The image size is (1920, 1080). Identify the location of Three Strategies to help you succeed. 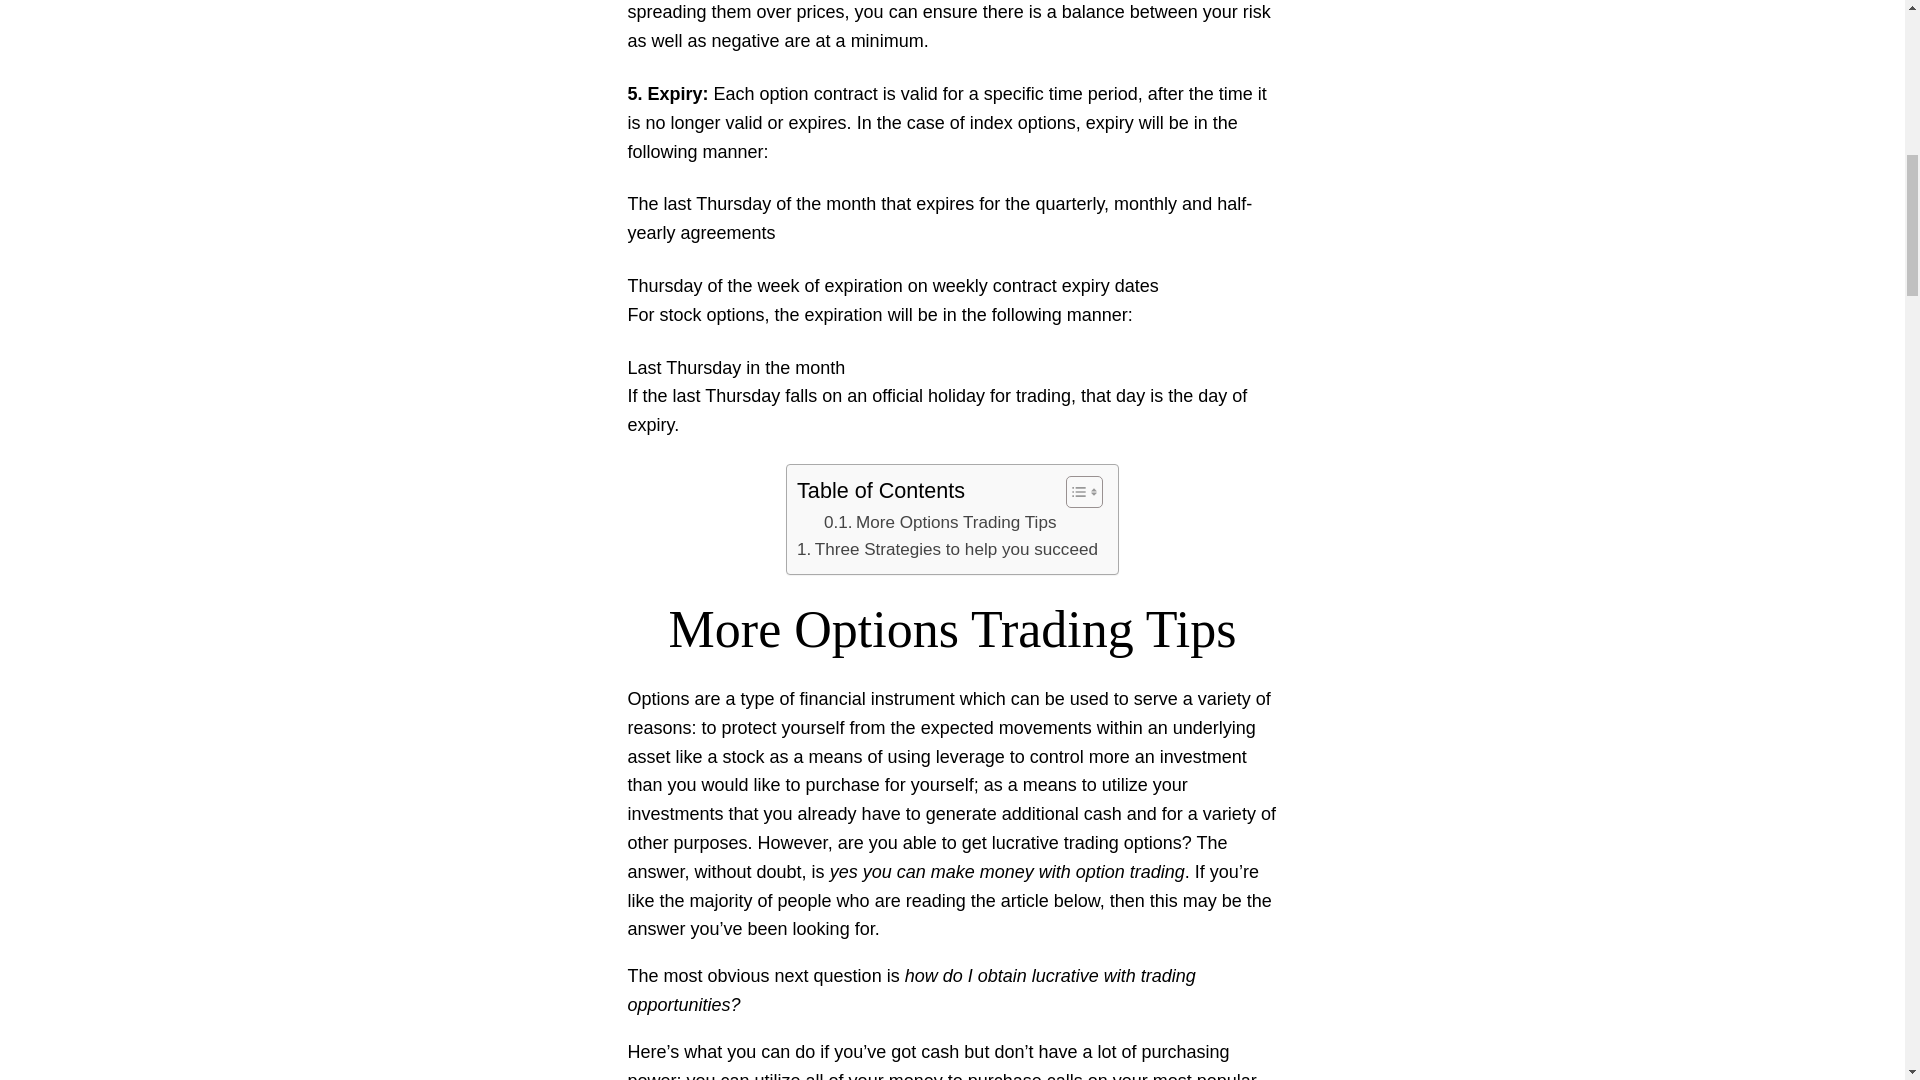
(947, 548).